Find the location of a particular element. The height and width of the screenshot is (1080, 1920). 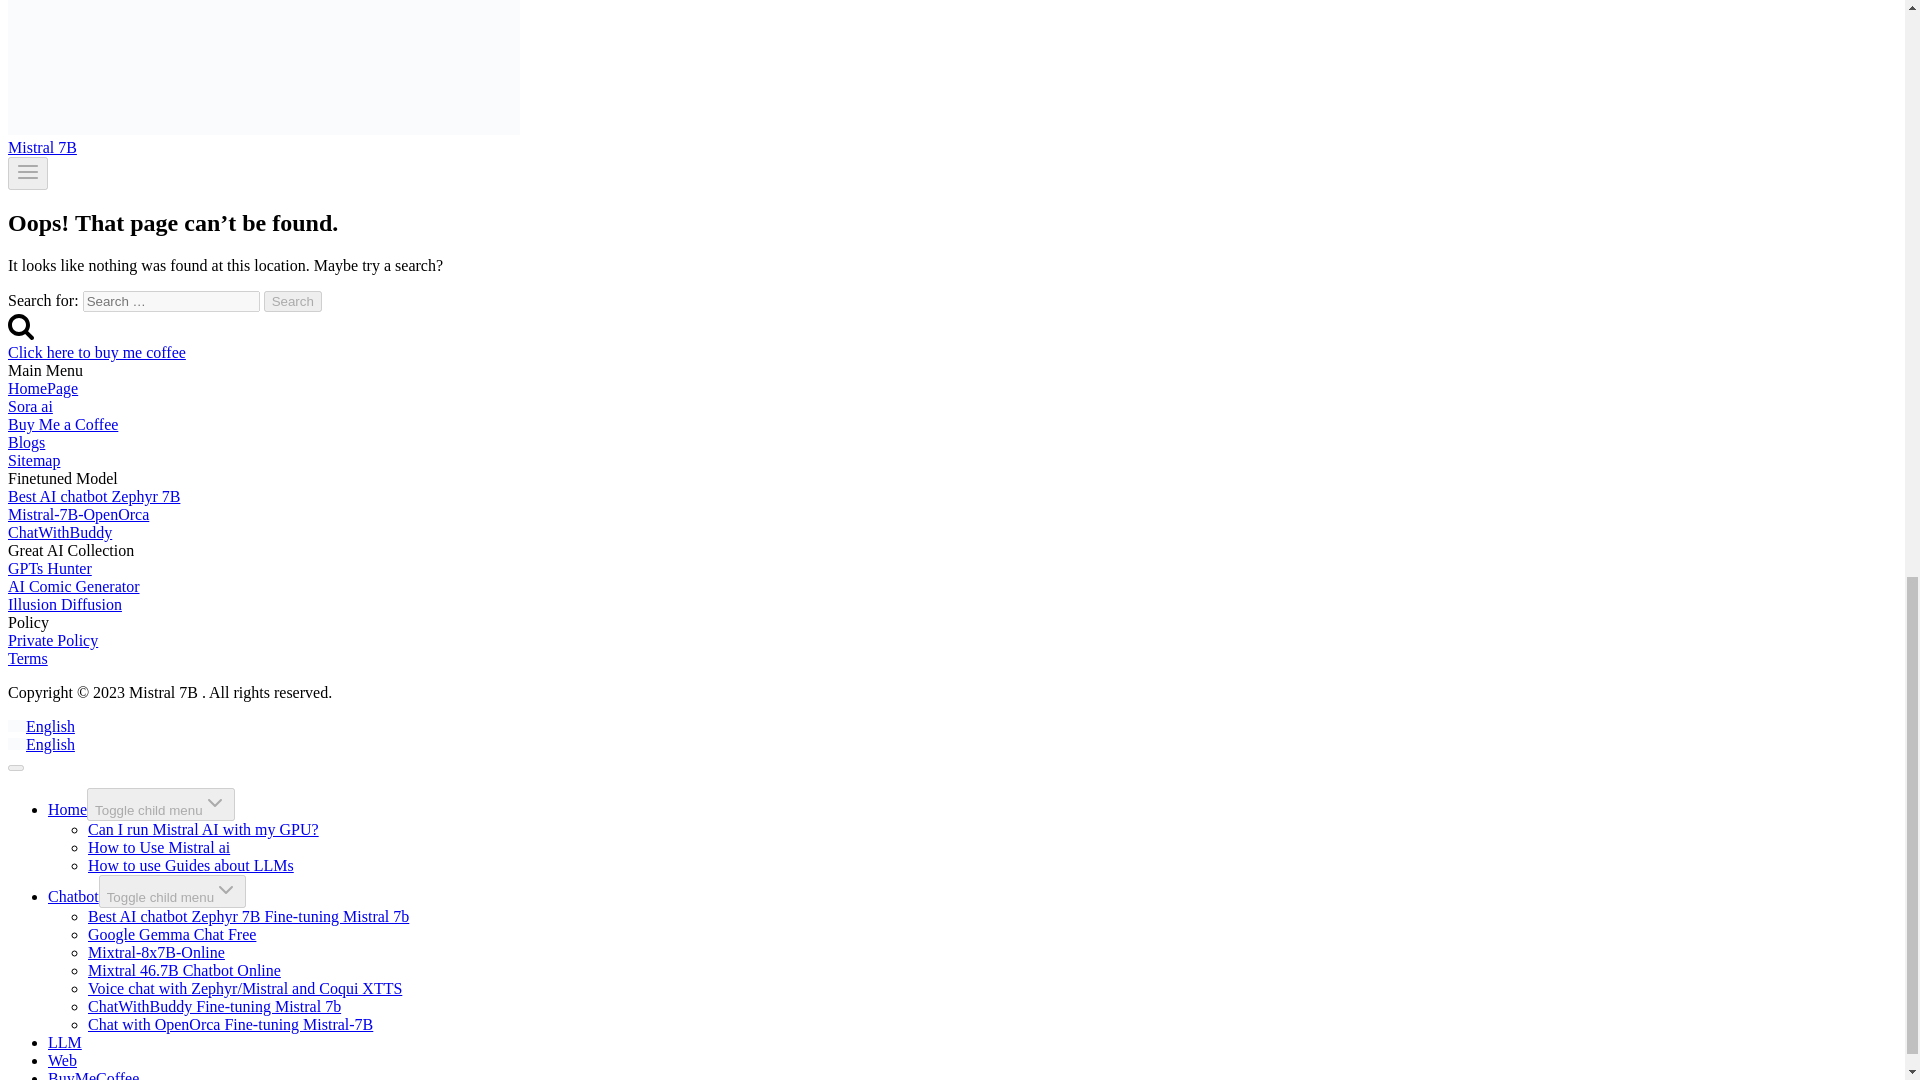

English is located at coordinates (40, 726).